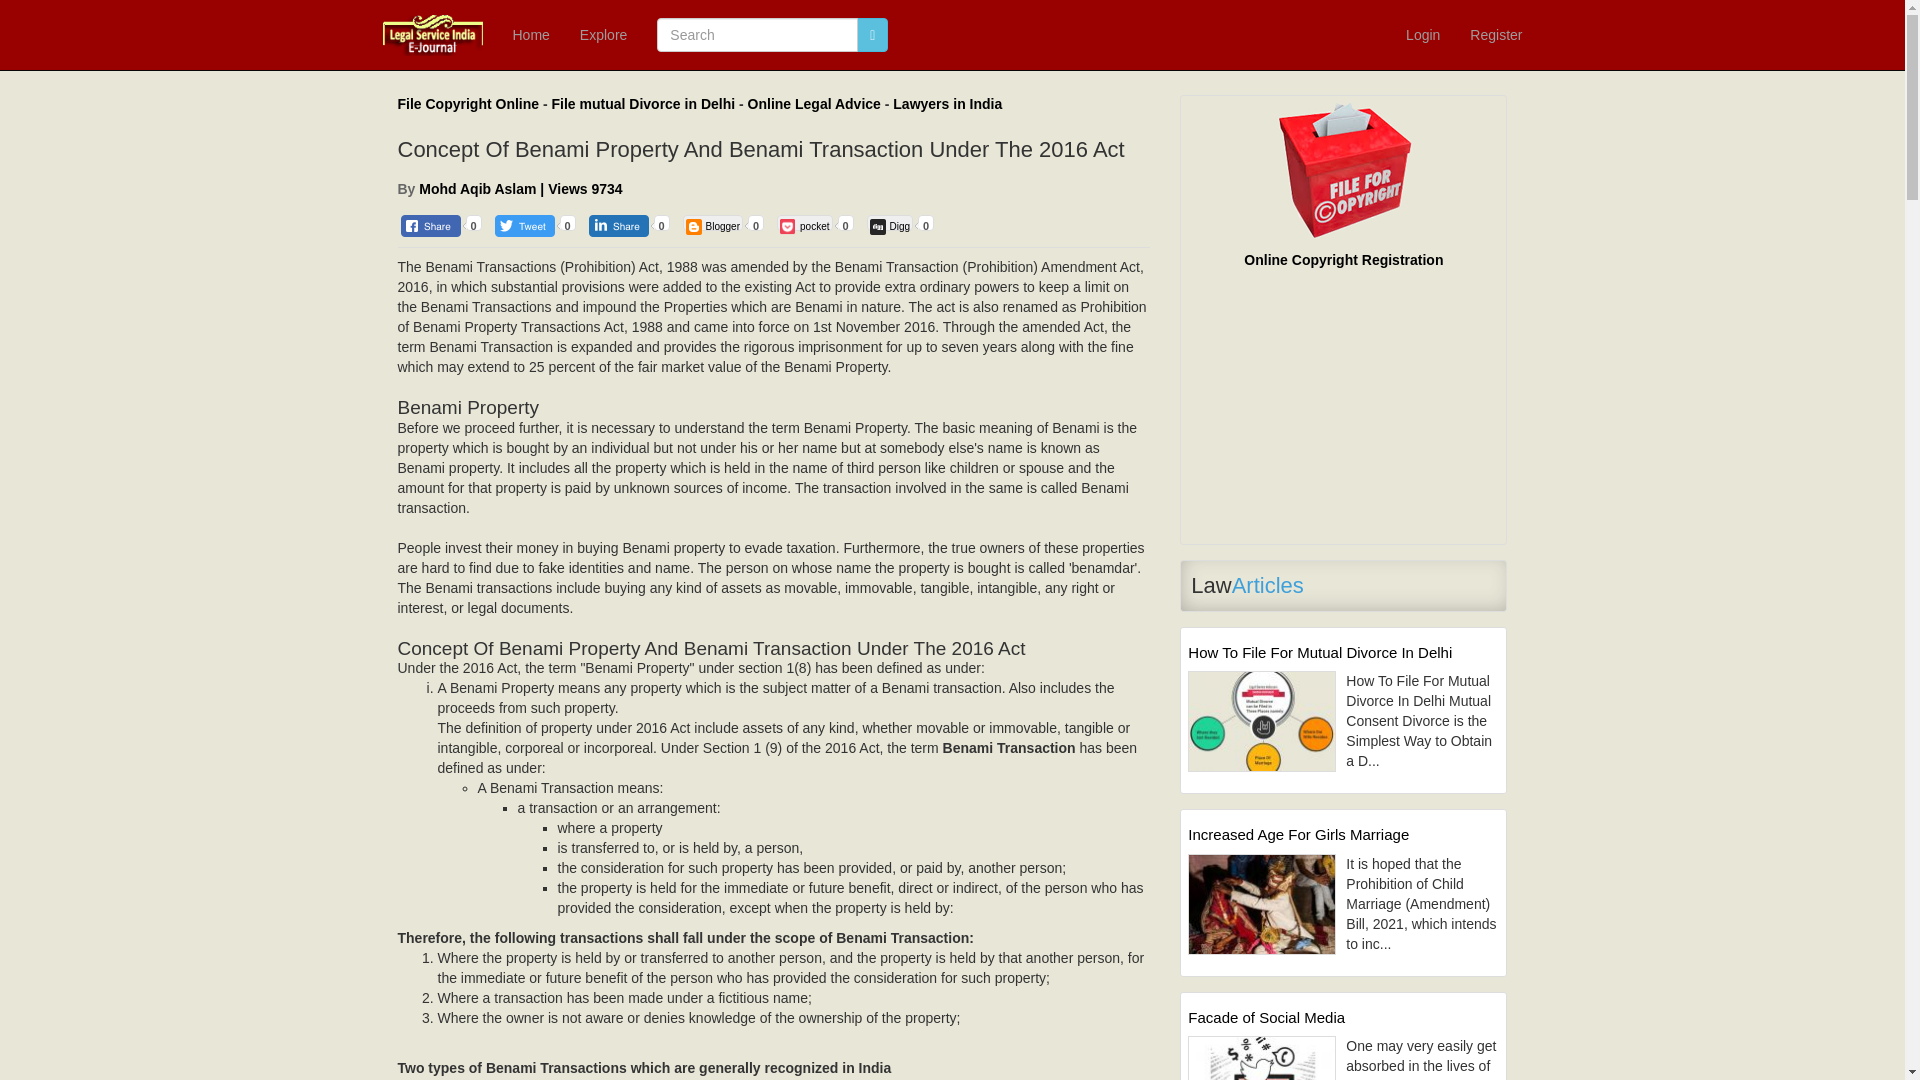 This screenshot has height=1080, width=1920. Describe the element at coordinates (468, 104) in the screenshot. I see `File Copyright Online` at that location.